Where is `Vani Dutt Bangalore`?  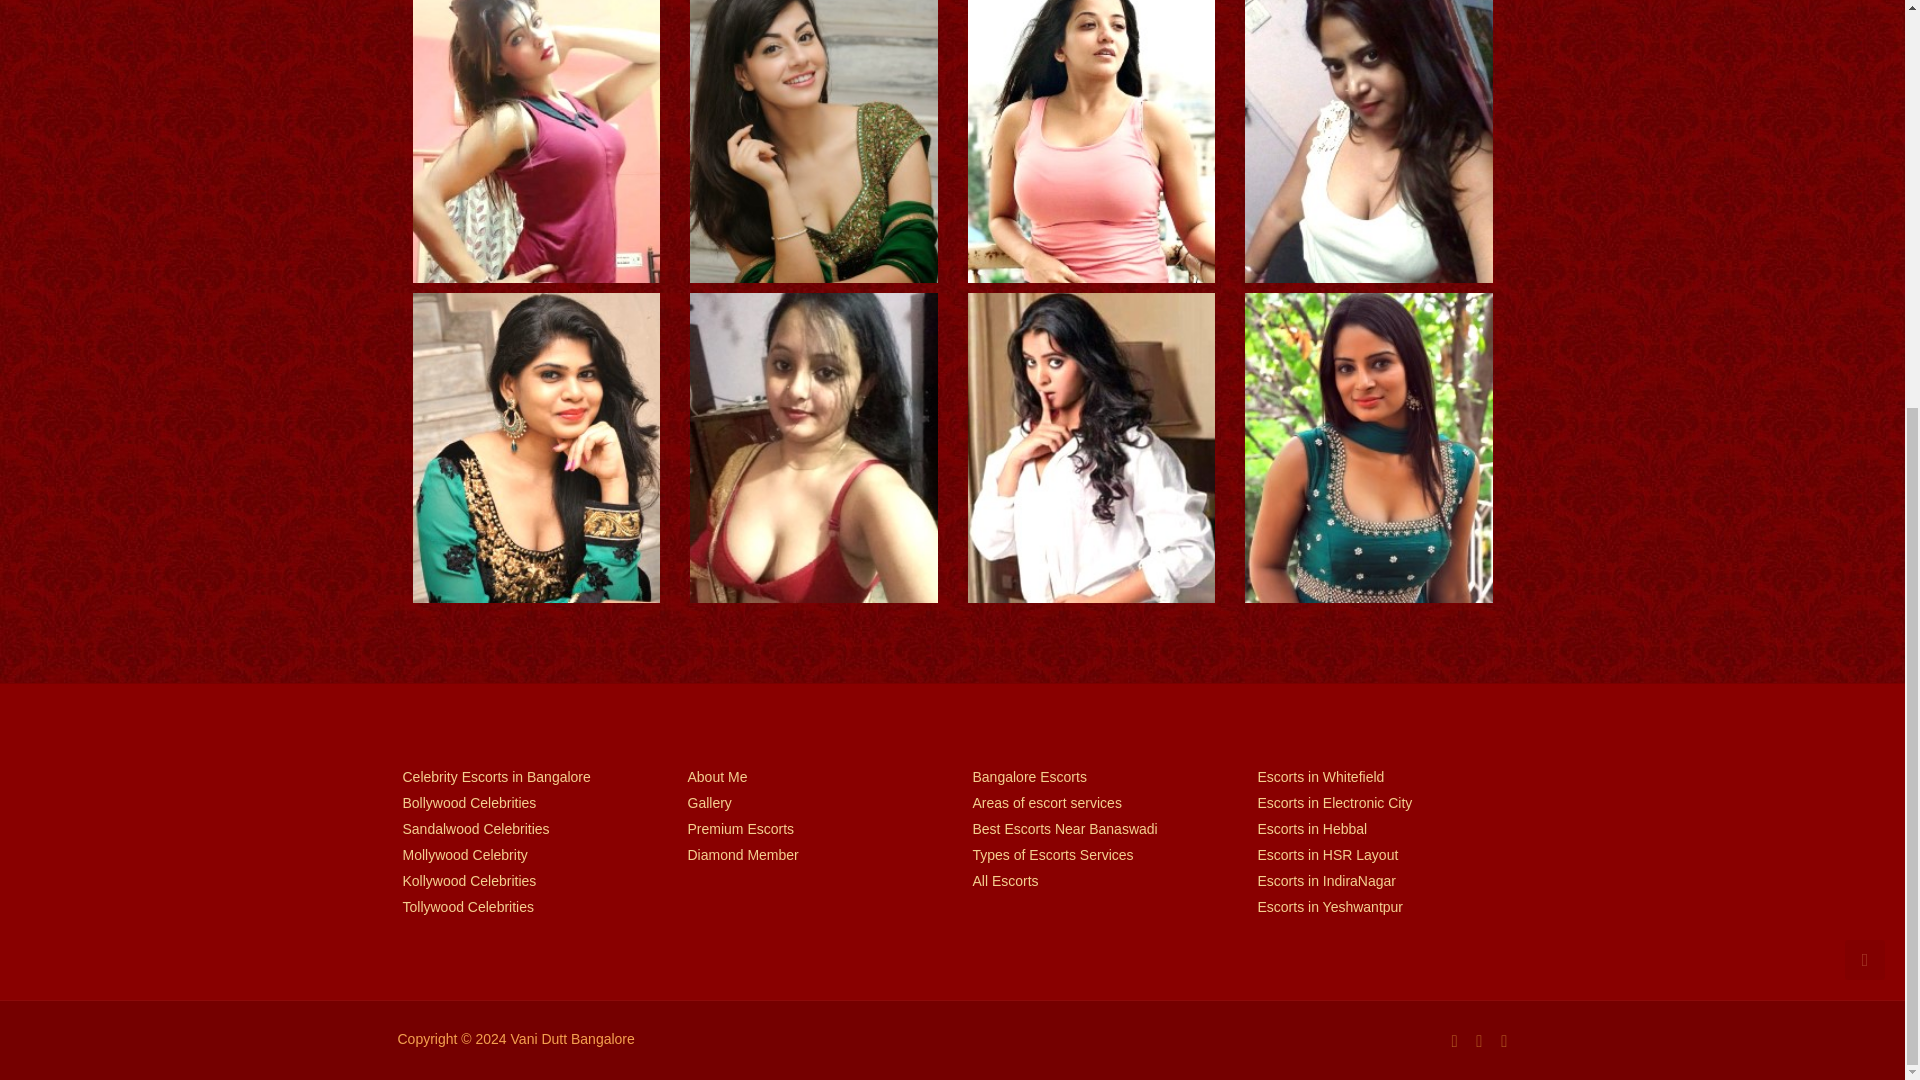
Vani Dutt Bangalore is located at coordinates (572, 1038).